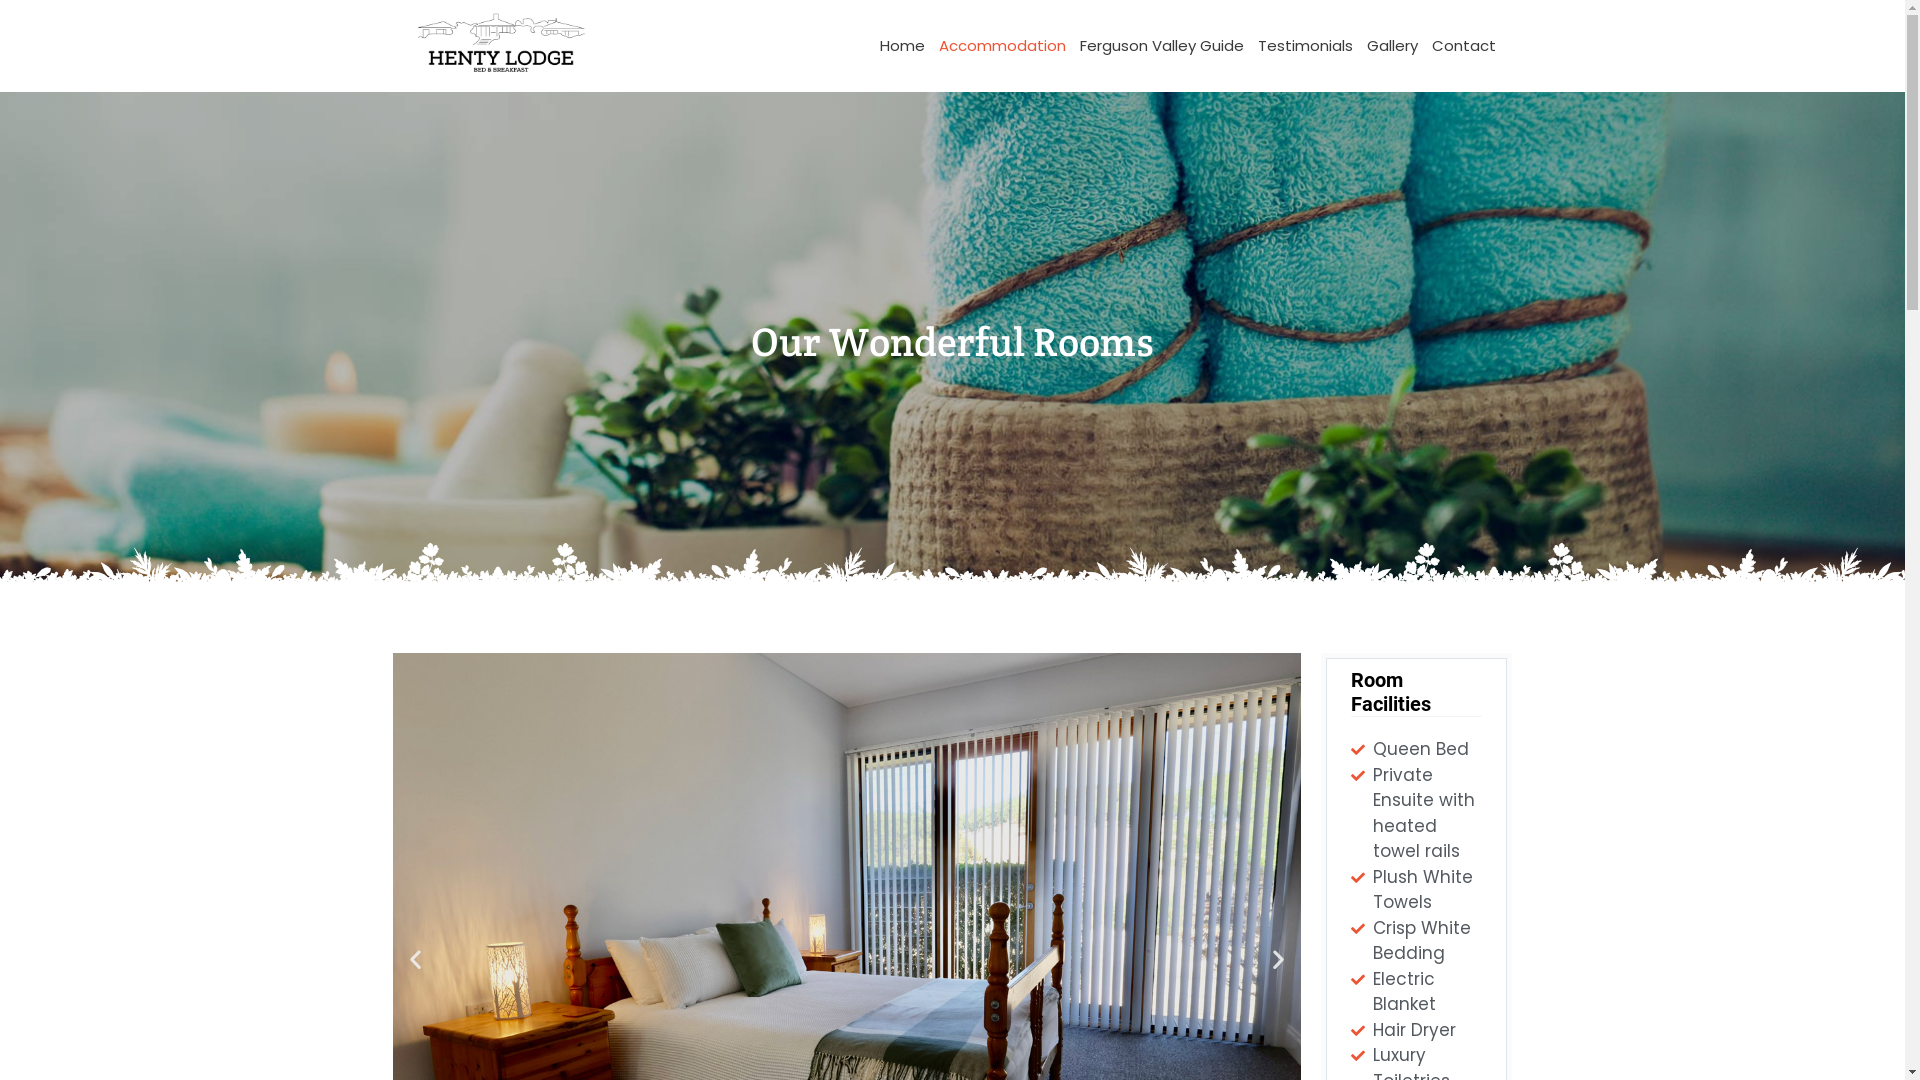 The width and height of the screenshot is (1920, 1080). Describe the element at coordinates (902, 46) in the screenshot. I see `Home` at that location.